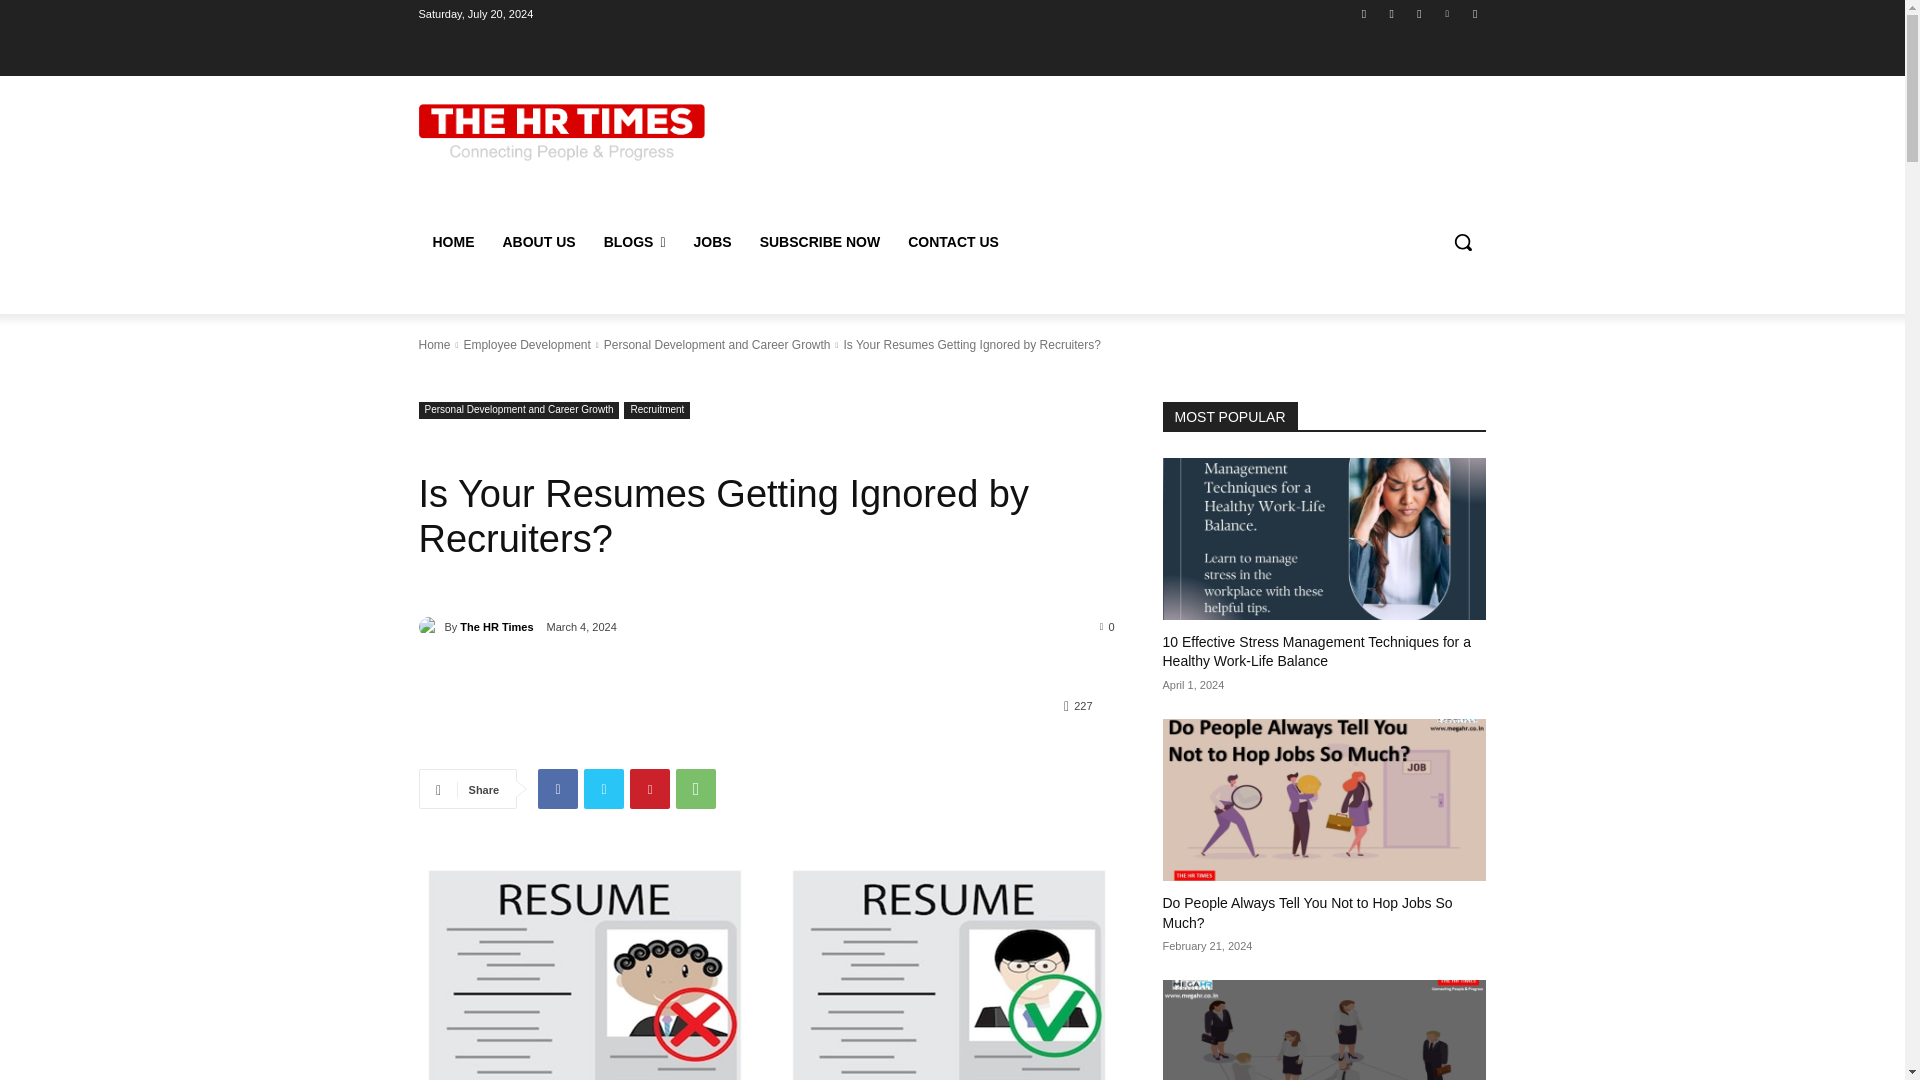 The height and width of the screenshot is (1080, 1920). What do you see at coordinates (538, 242) in the screenshot?
I see `ABOUT US` at bounding box center [538, 242].